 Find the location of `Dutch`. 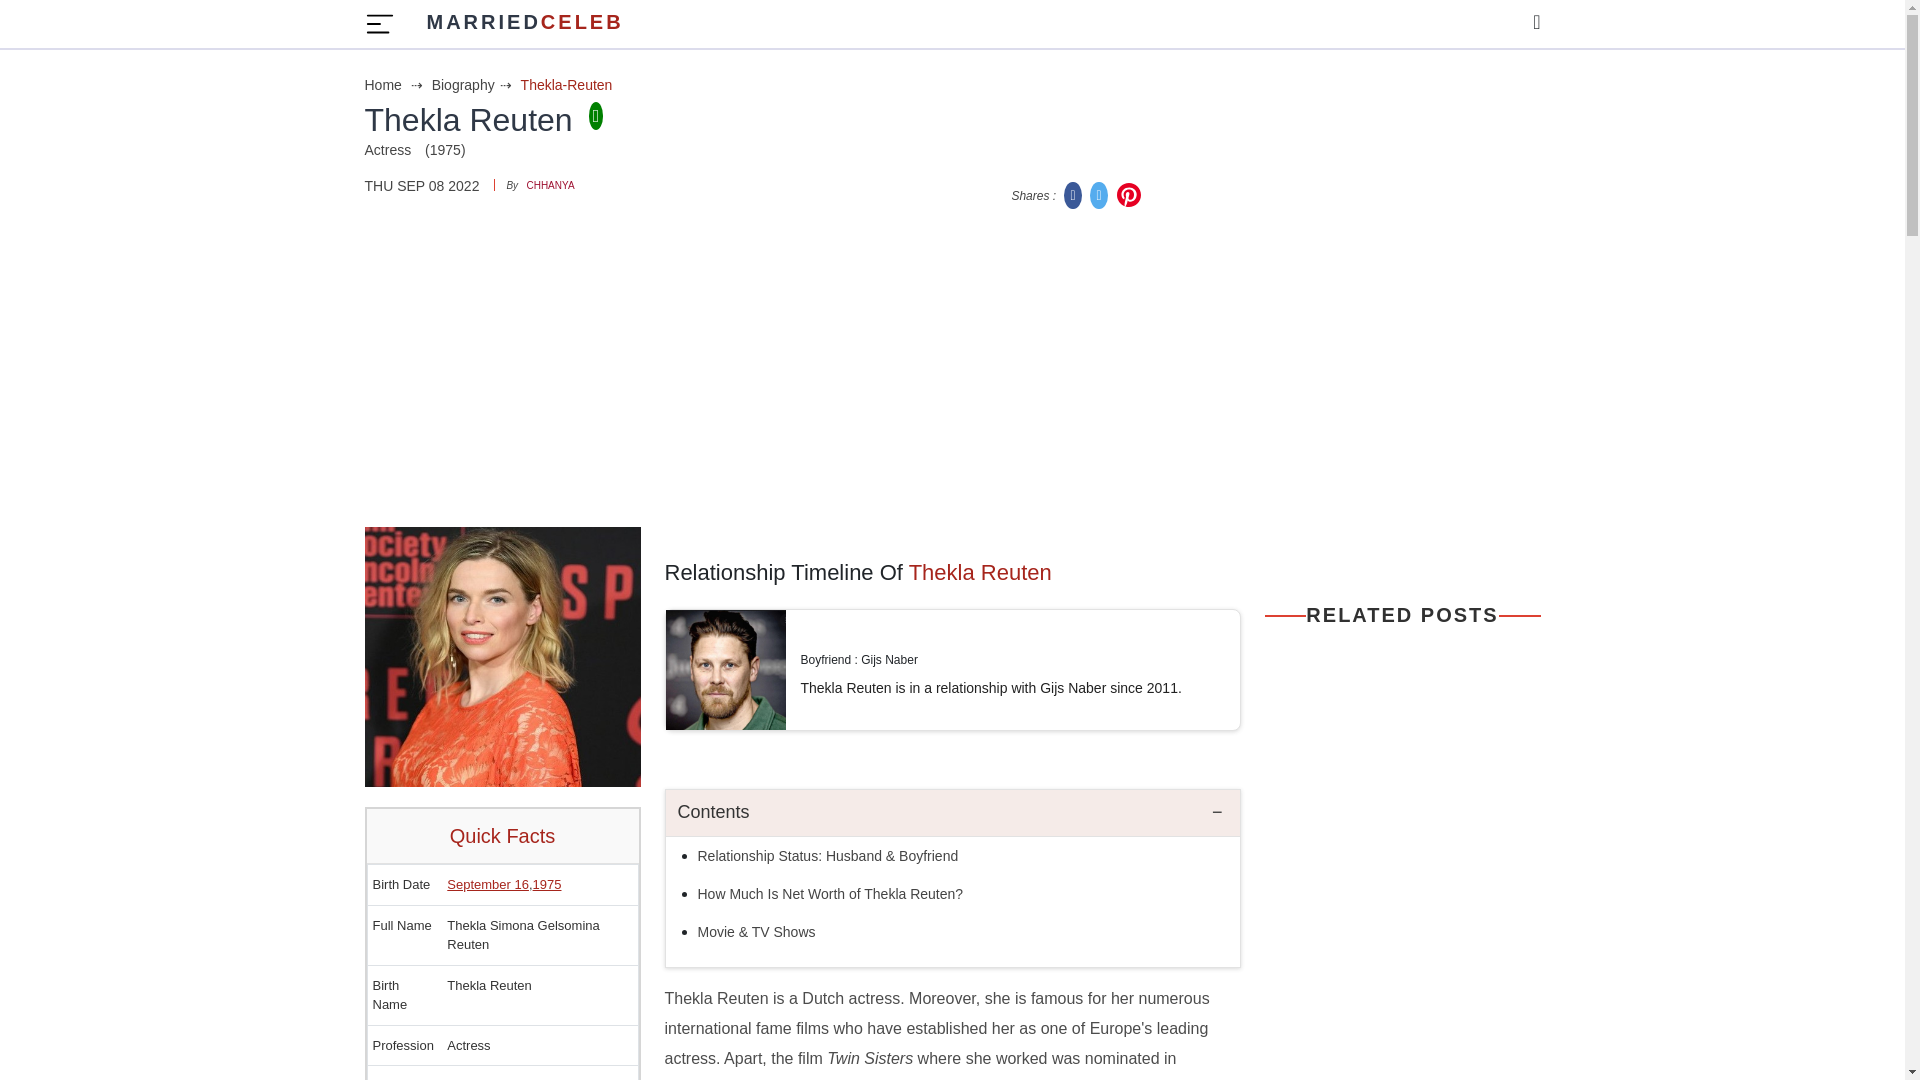

Dutch is located at coordinates (1074, 194).